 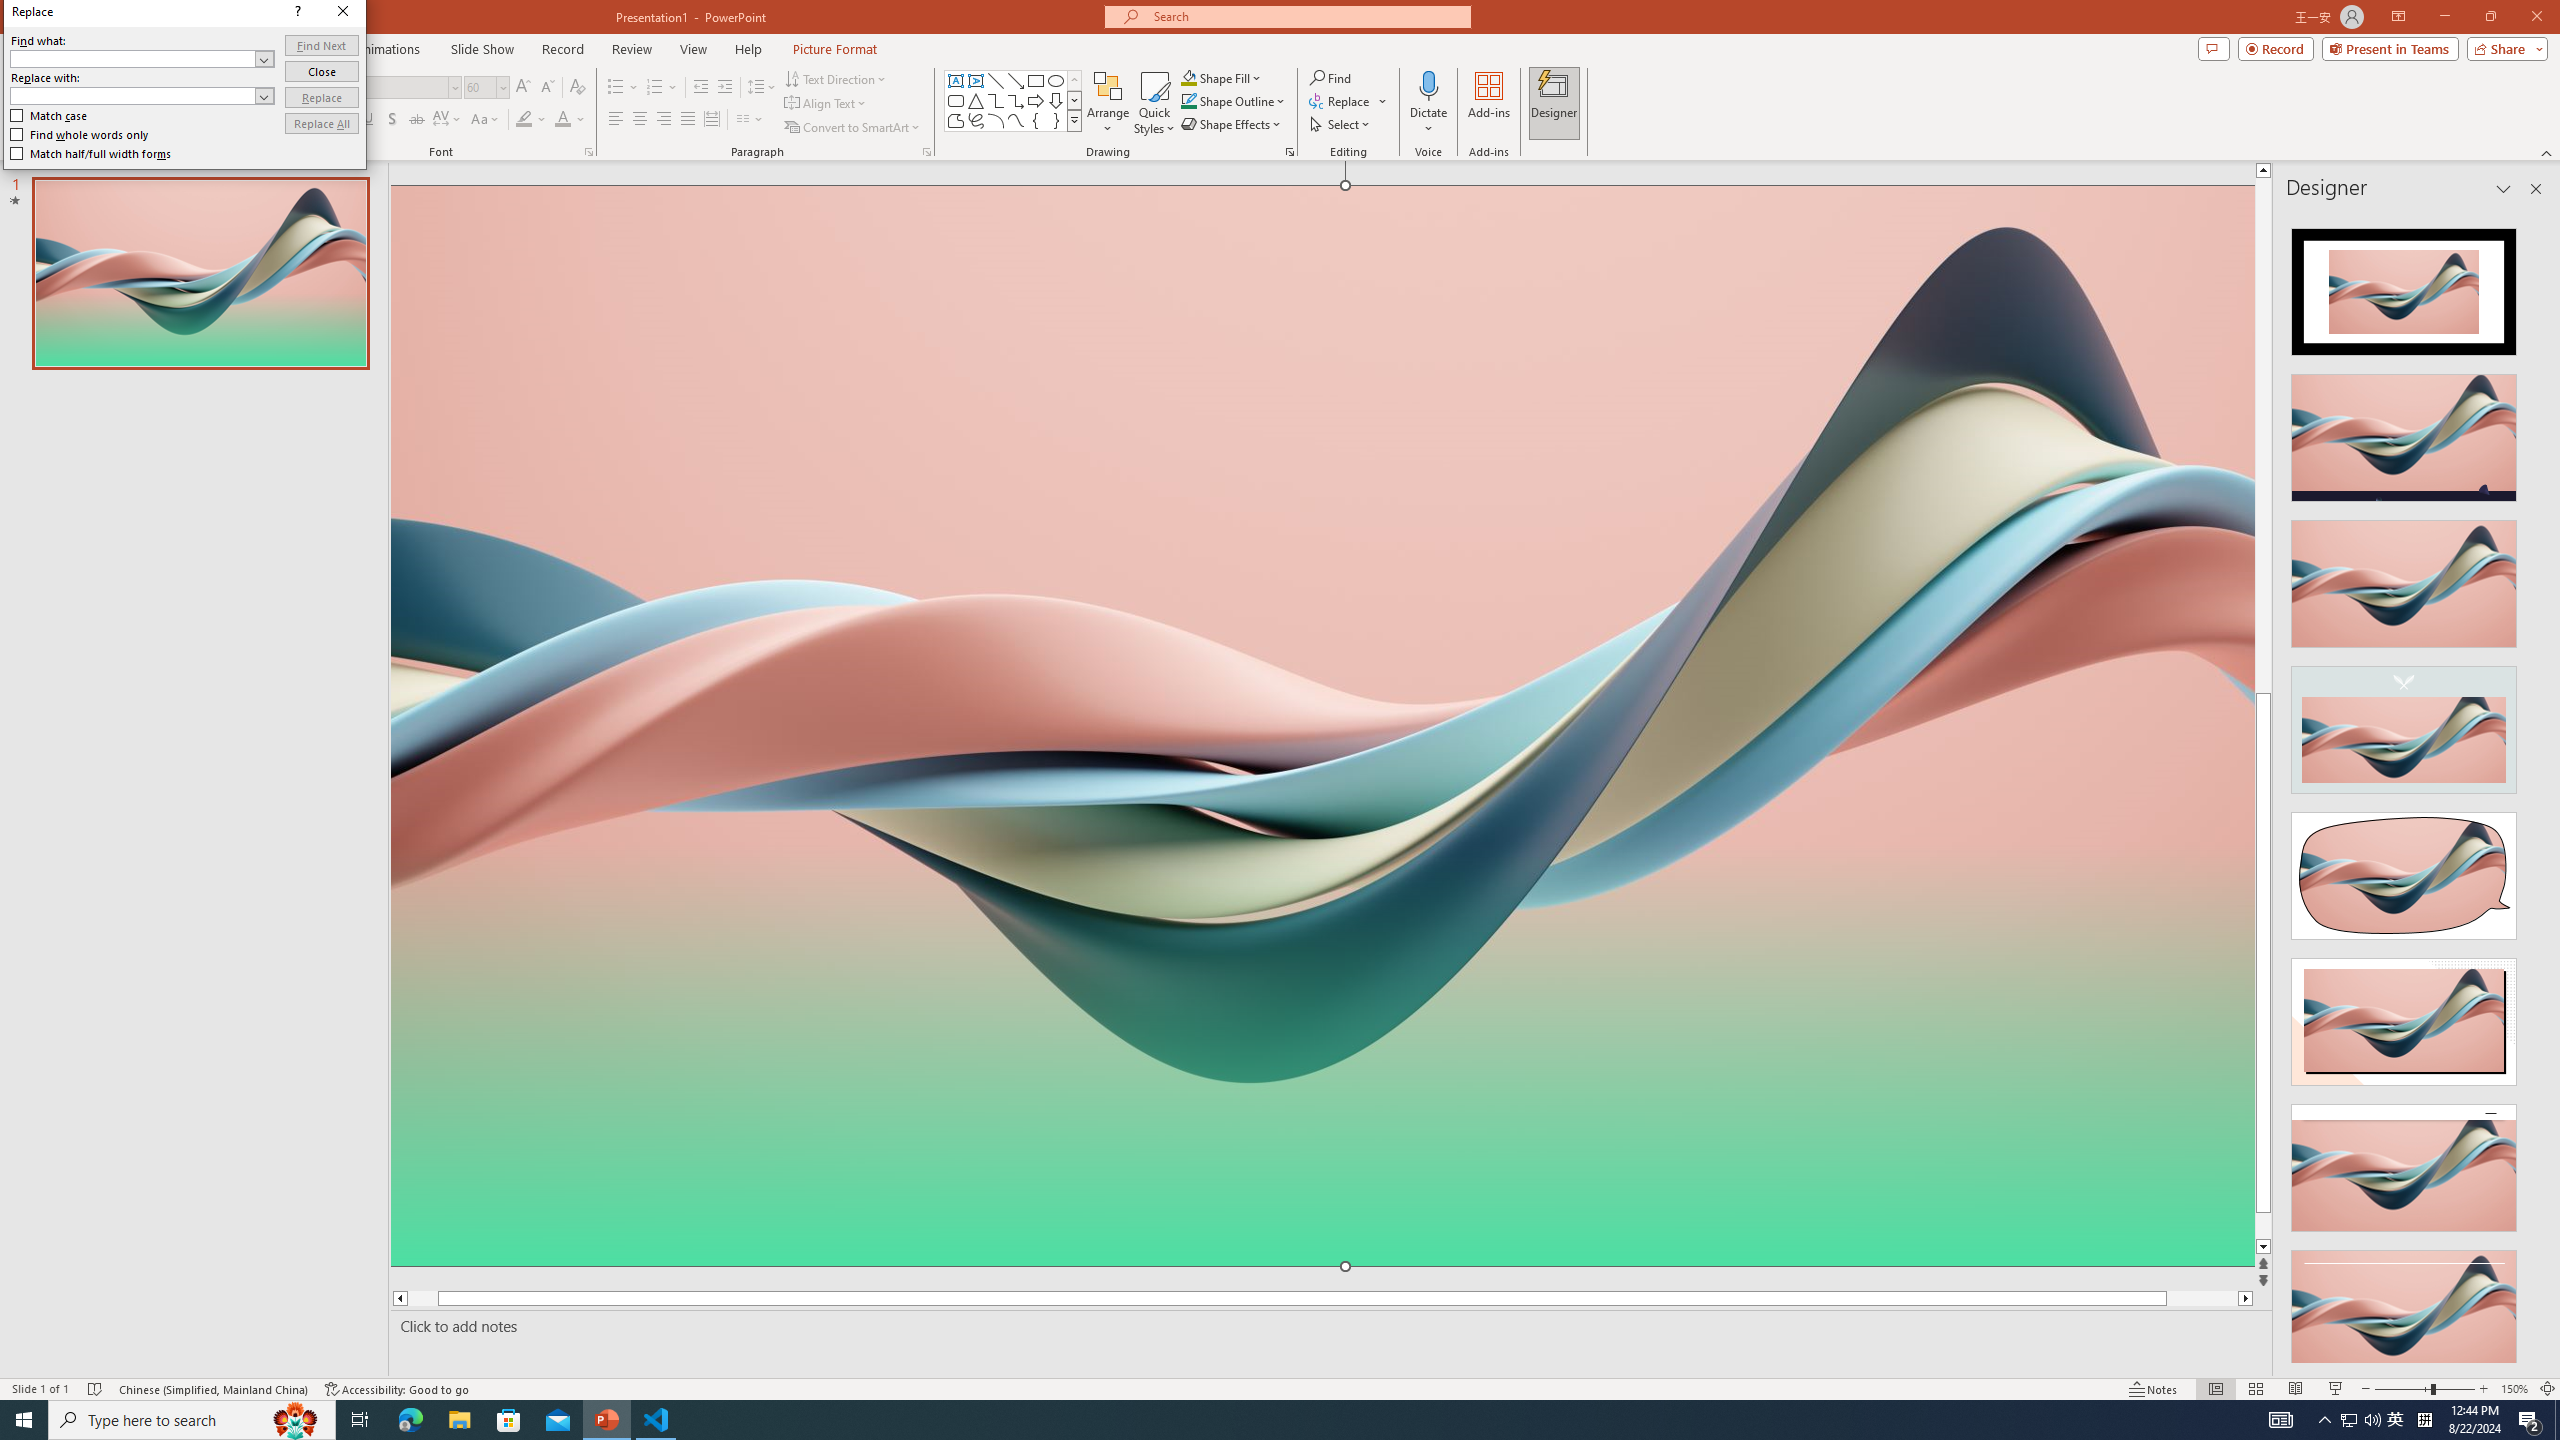 I want to click on Arrow: Right, so click(x=1036, y=100).